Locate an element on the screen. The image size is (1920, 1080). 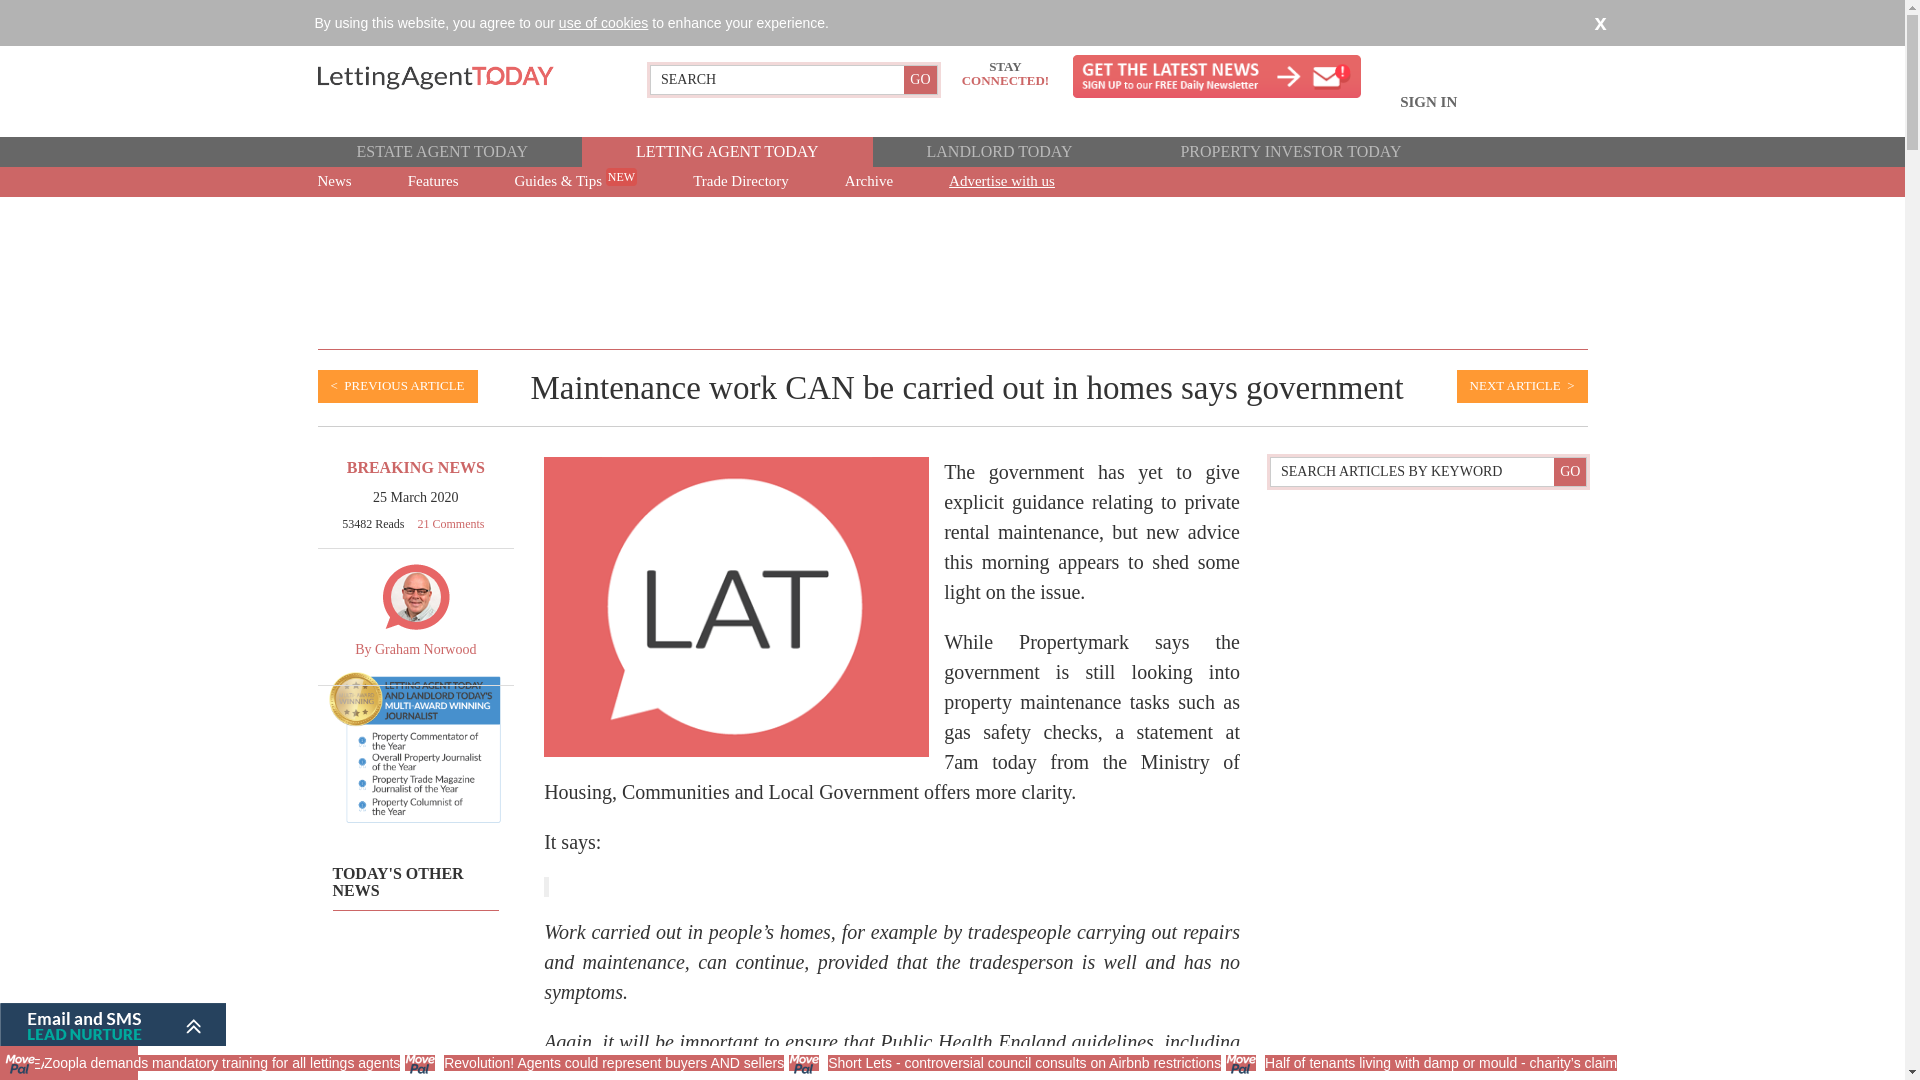
Features is located at coordinates (434, 182).